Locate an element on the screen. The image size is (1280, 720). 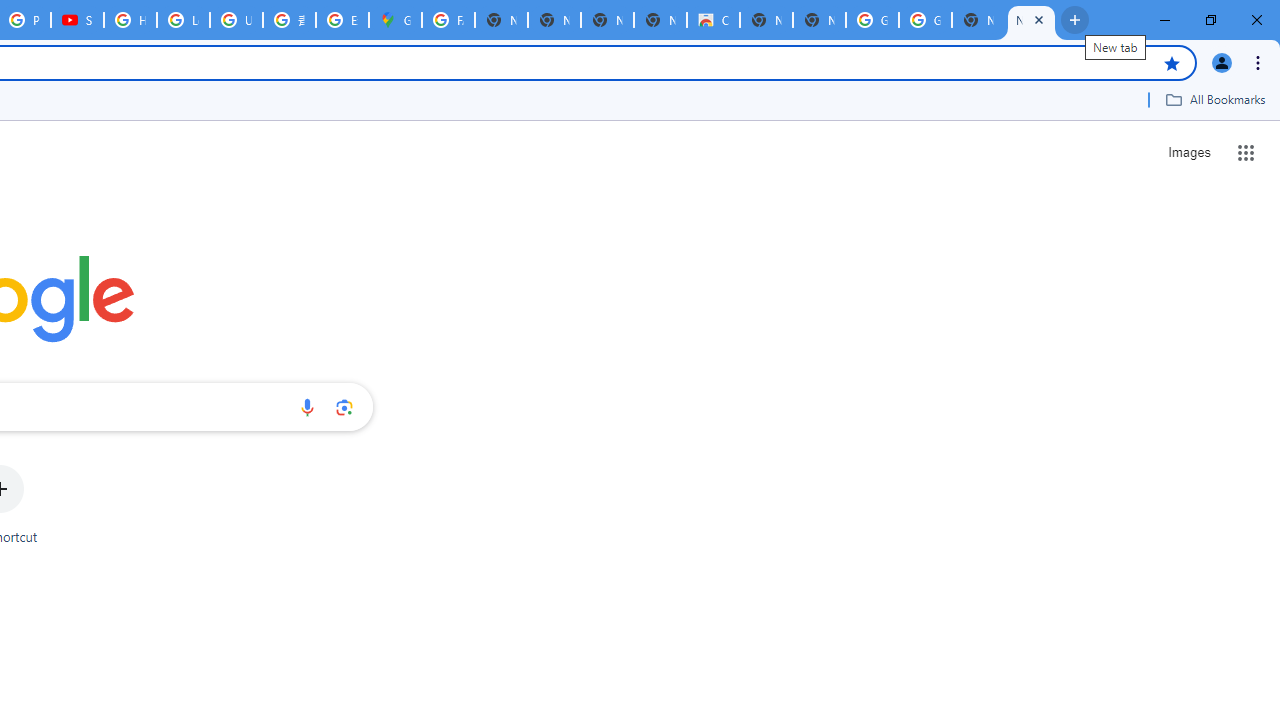
New Tab is located at coordinates (1031, 20).